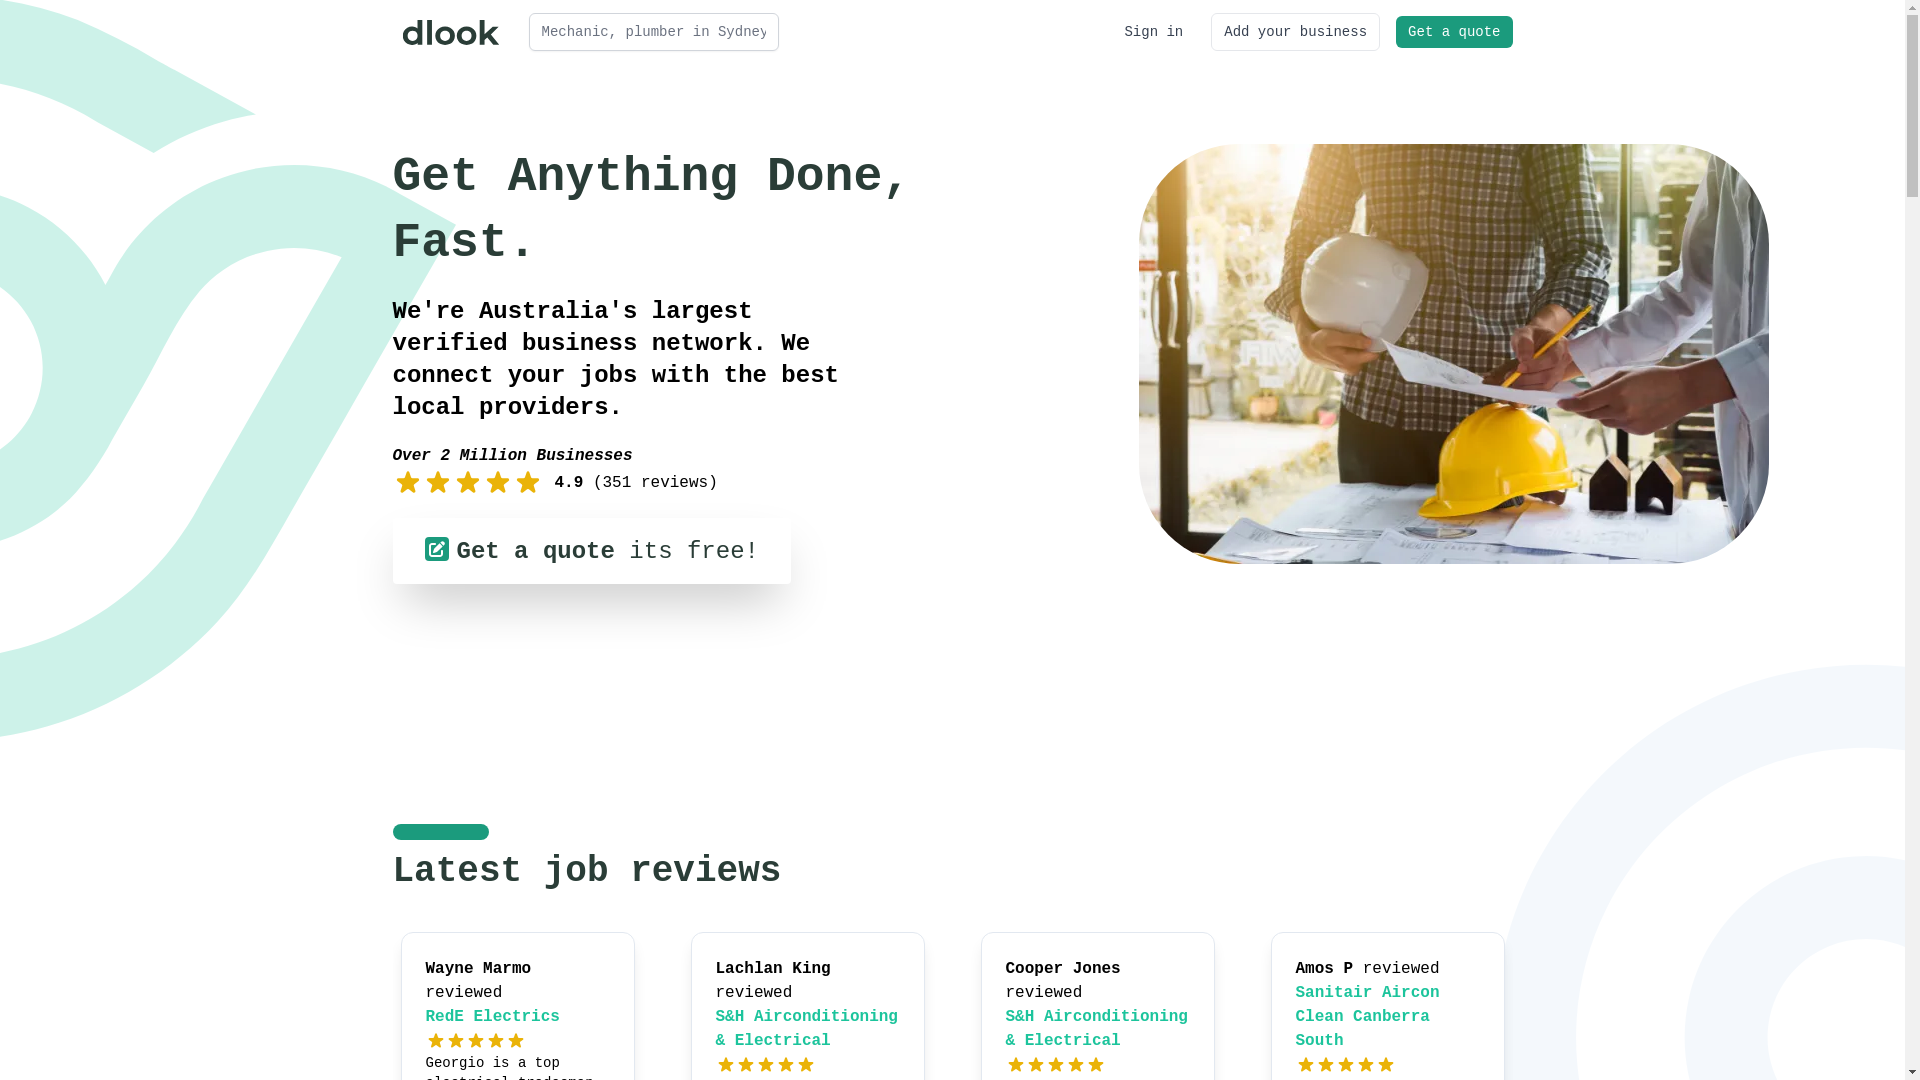 The width and height of the screenshot is (1920, 1080). I want to click on RedE Electrics, so click(493, 1017).